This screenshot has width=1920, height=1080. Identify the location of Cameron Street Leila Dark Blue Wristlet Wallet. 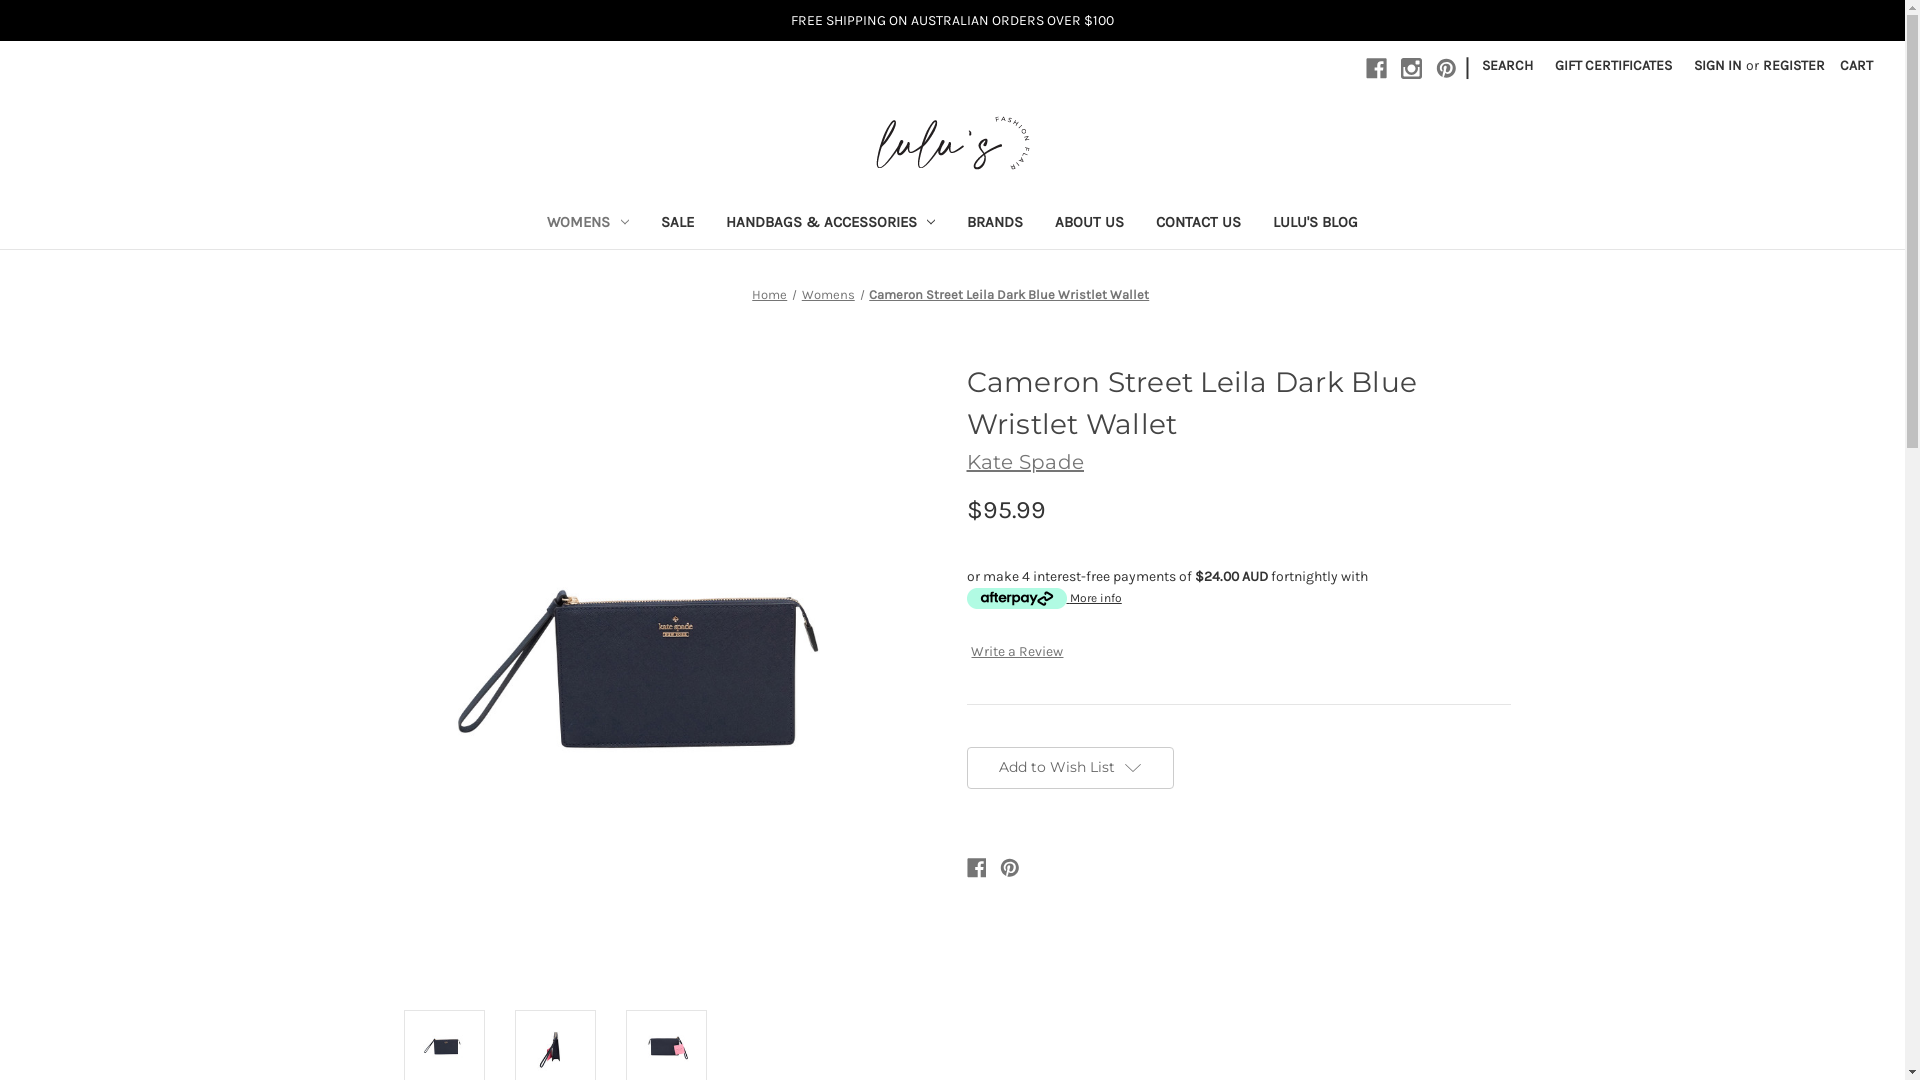
(1009, 294).